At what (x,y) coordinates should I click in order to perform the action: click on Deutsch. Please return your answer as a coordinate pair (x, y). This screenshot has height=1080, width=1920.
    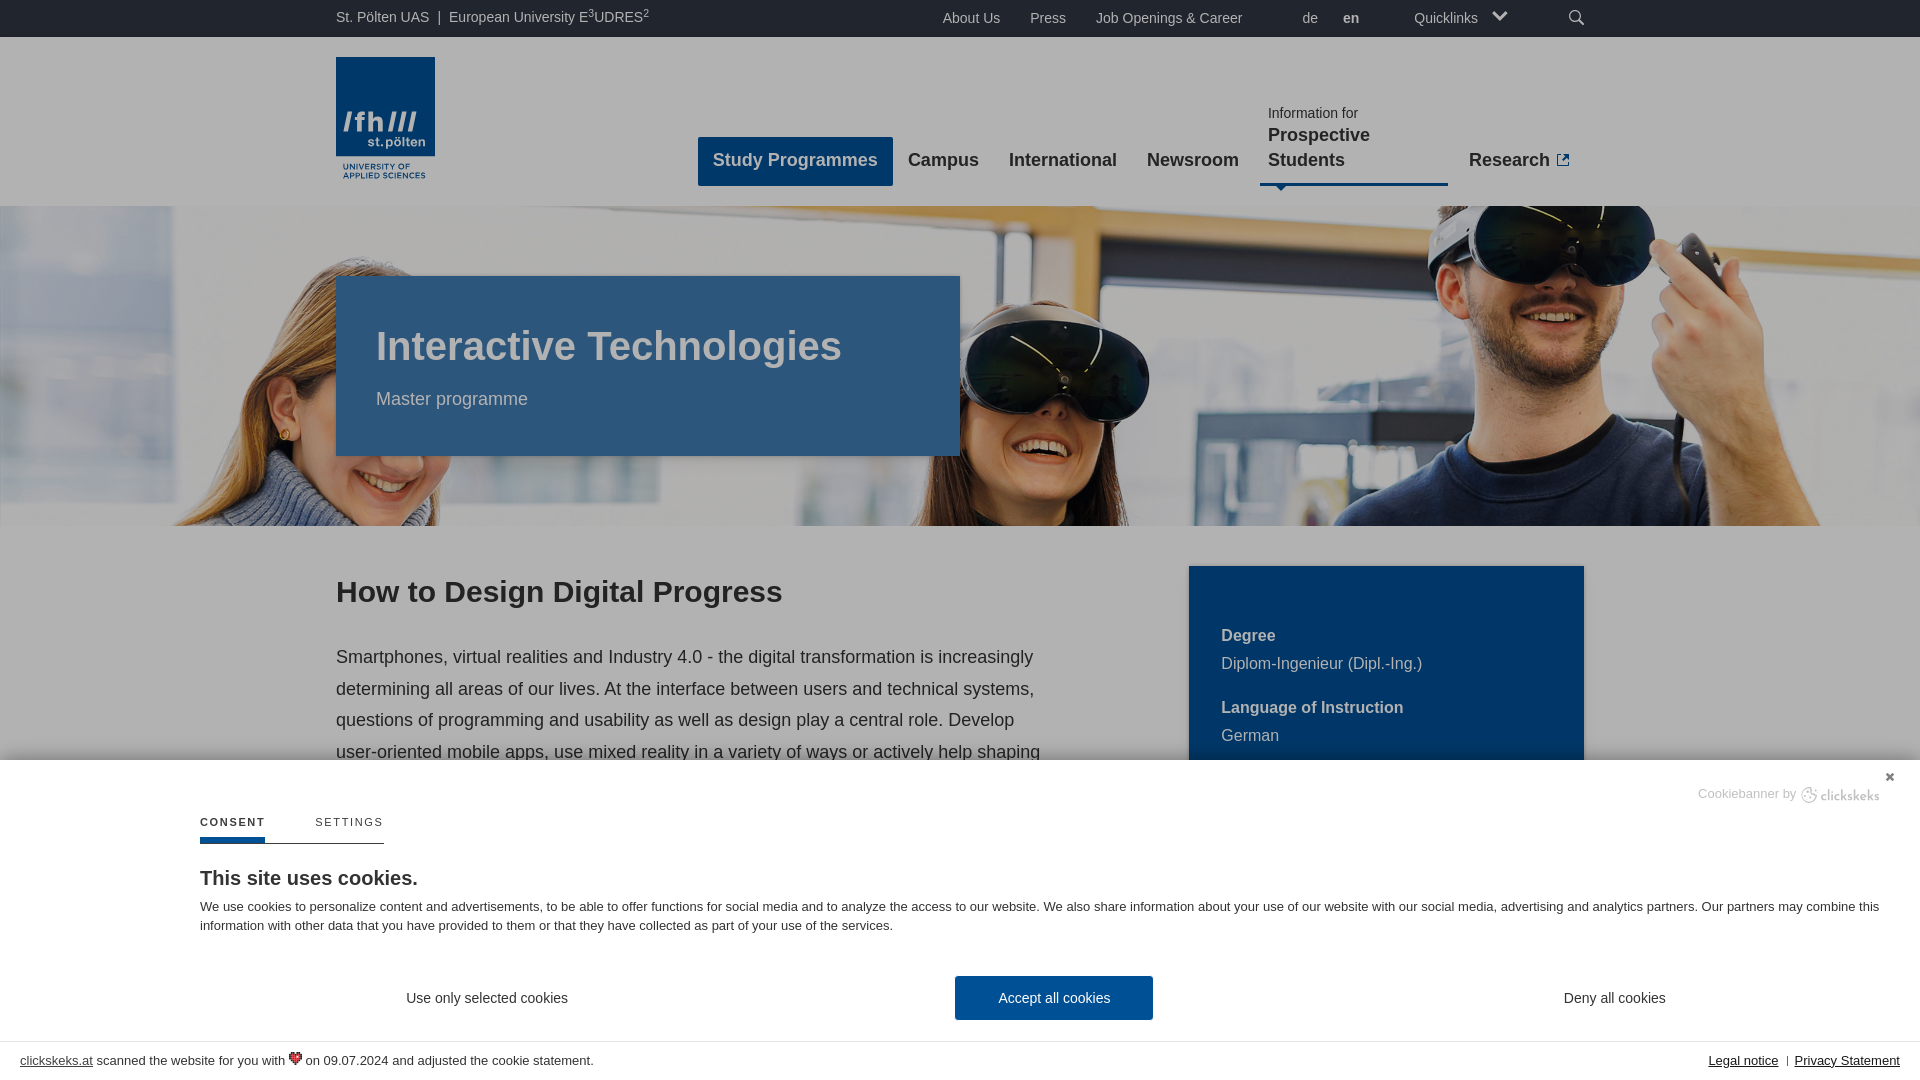
    Looking at the image, I should click on (943, 161).